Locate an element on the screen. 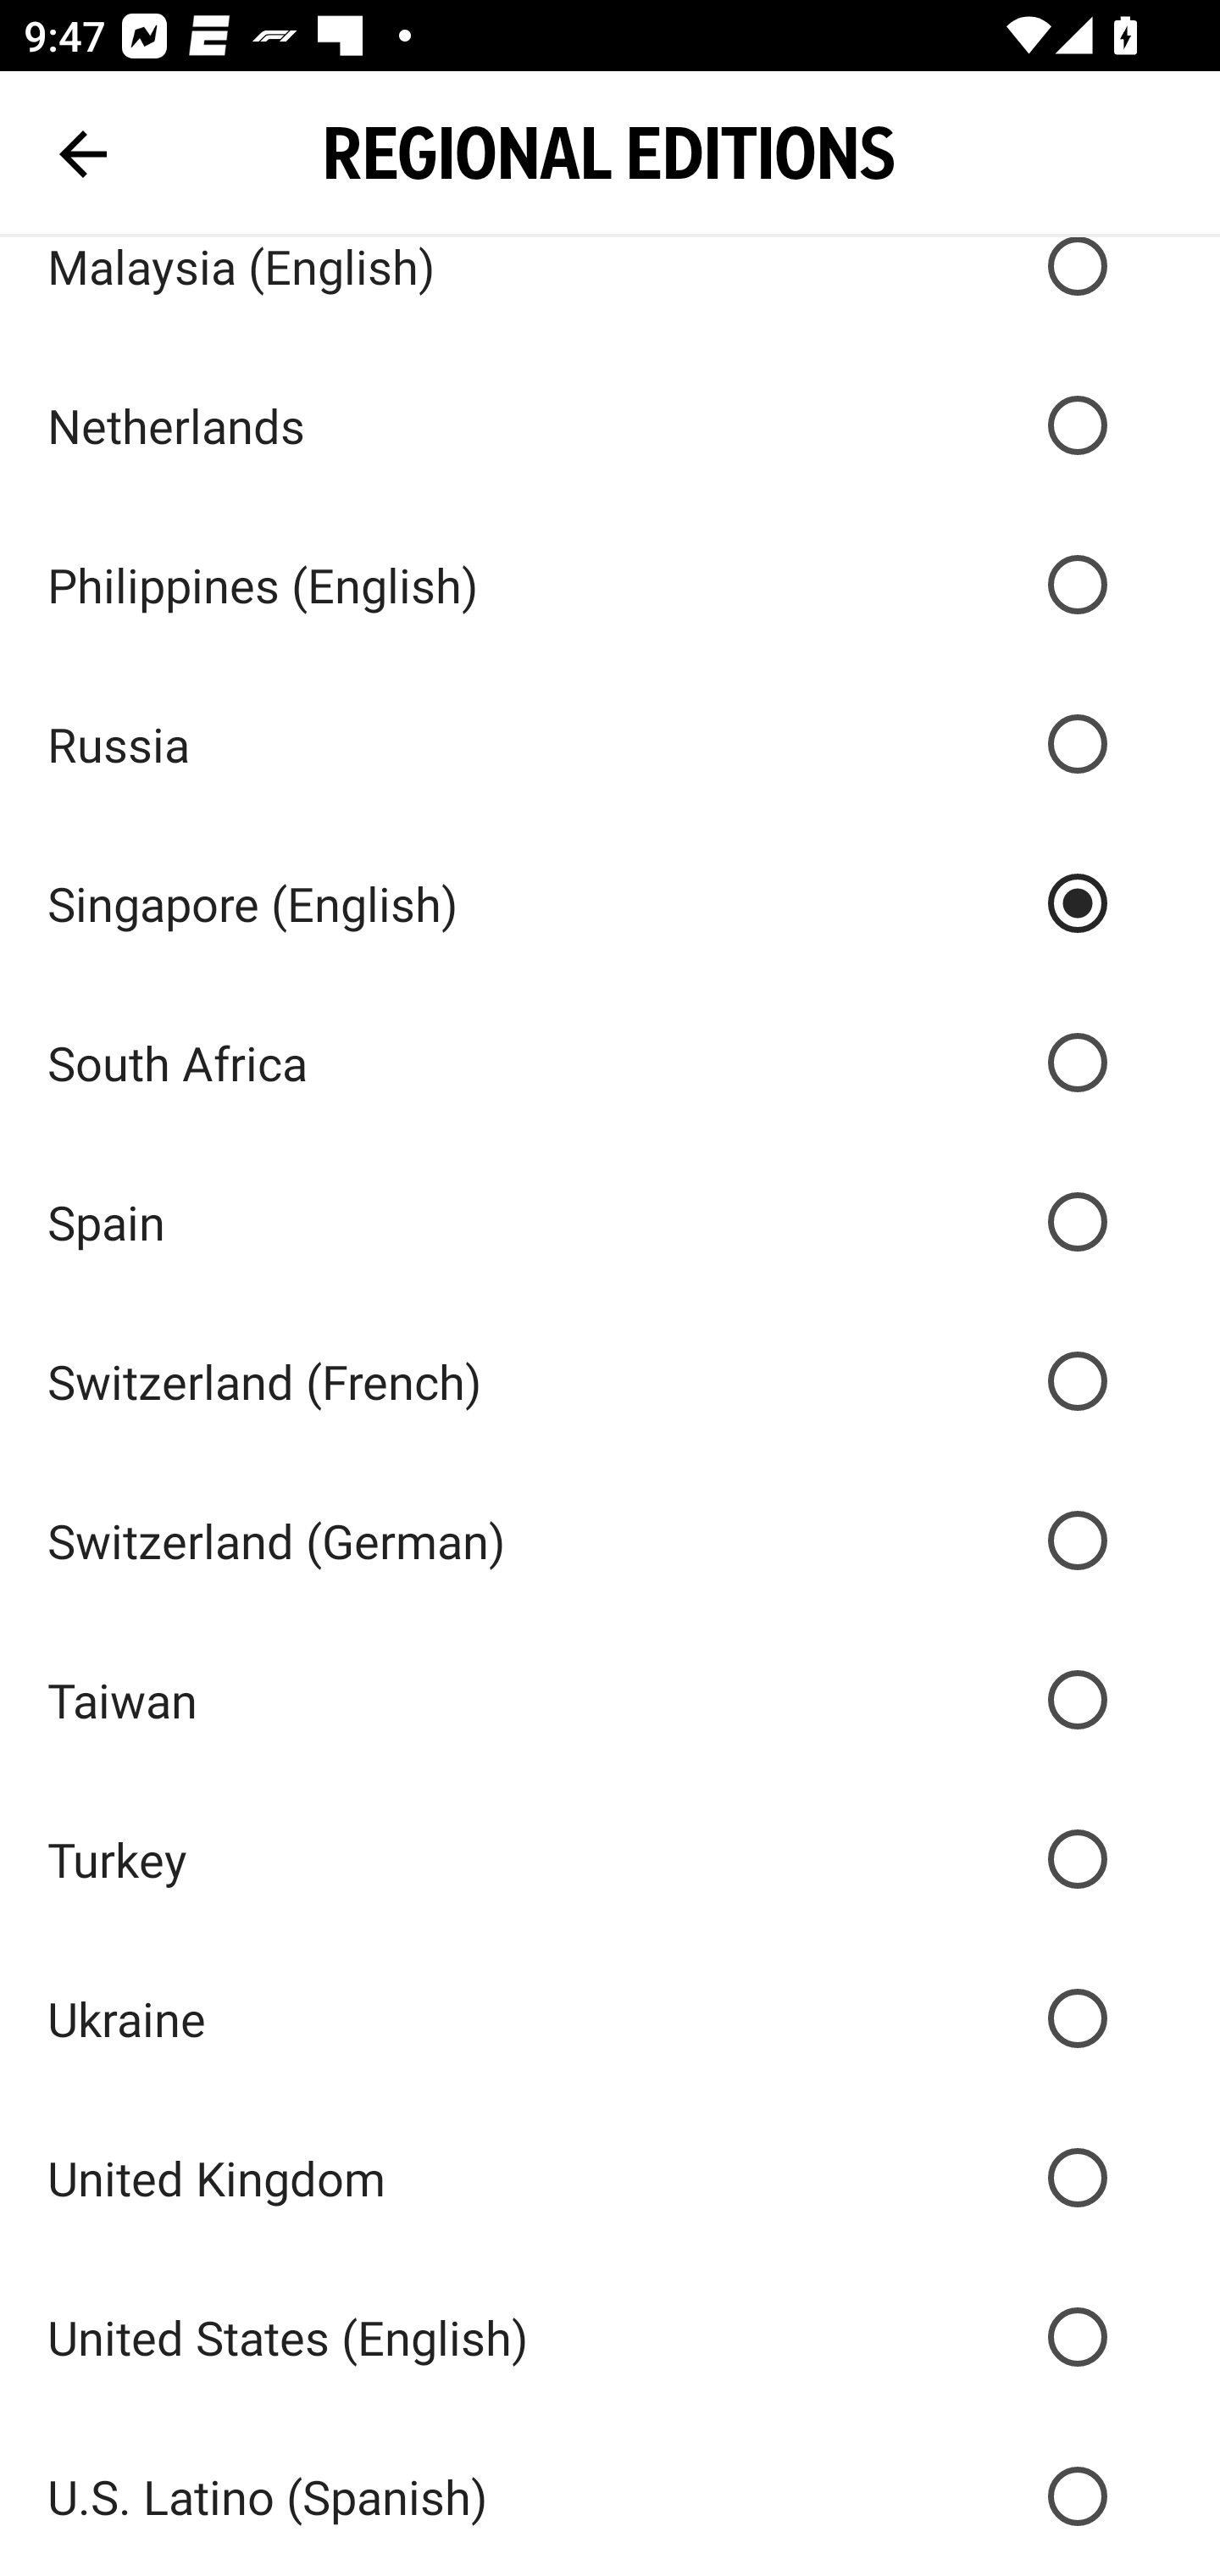  Turkey is located at coordinates (610, 1859).